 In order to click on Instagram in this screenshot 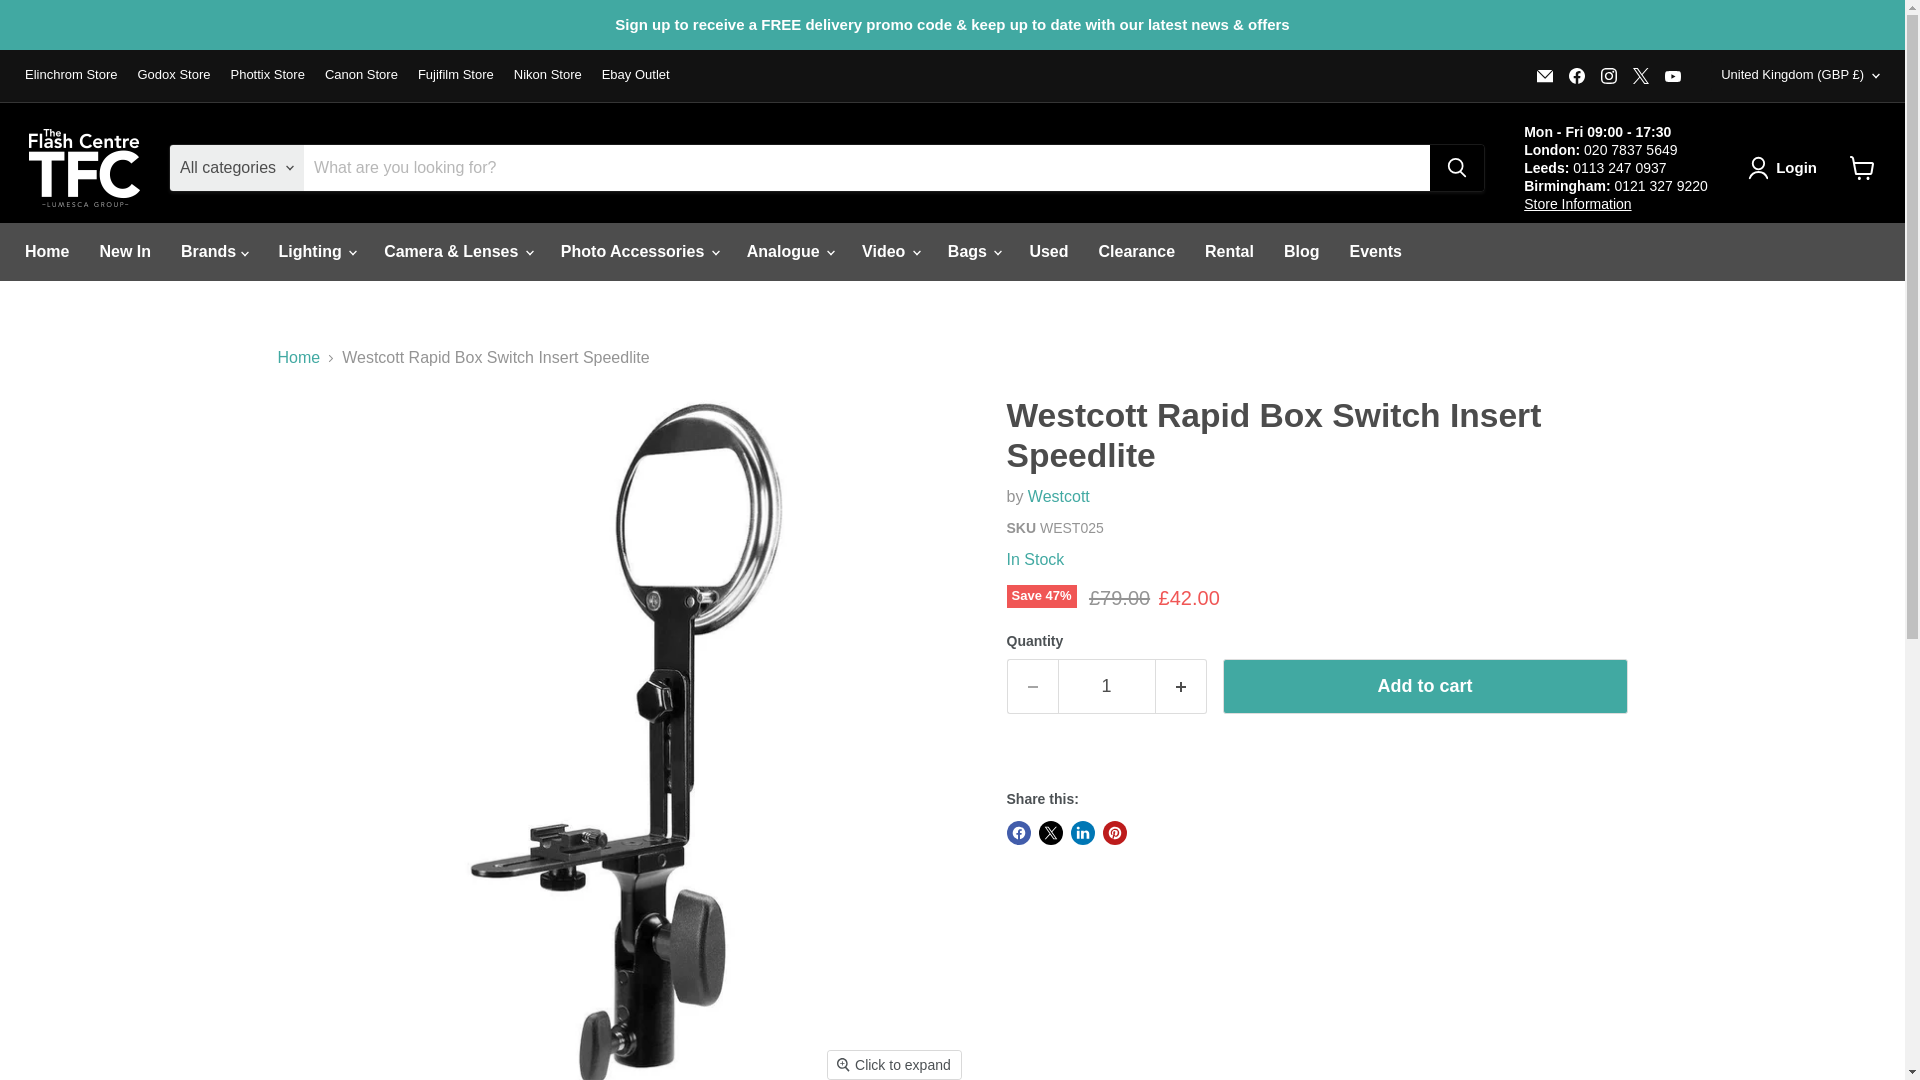, I will do `click(1608, 75)`.